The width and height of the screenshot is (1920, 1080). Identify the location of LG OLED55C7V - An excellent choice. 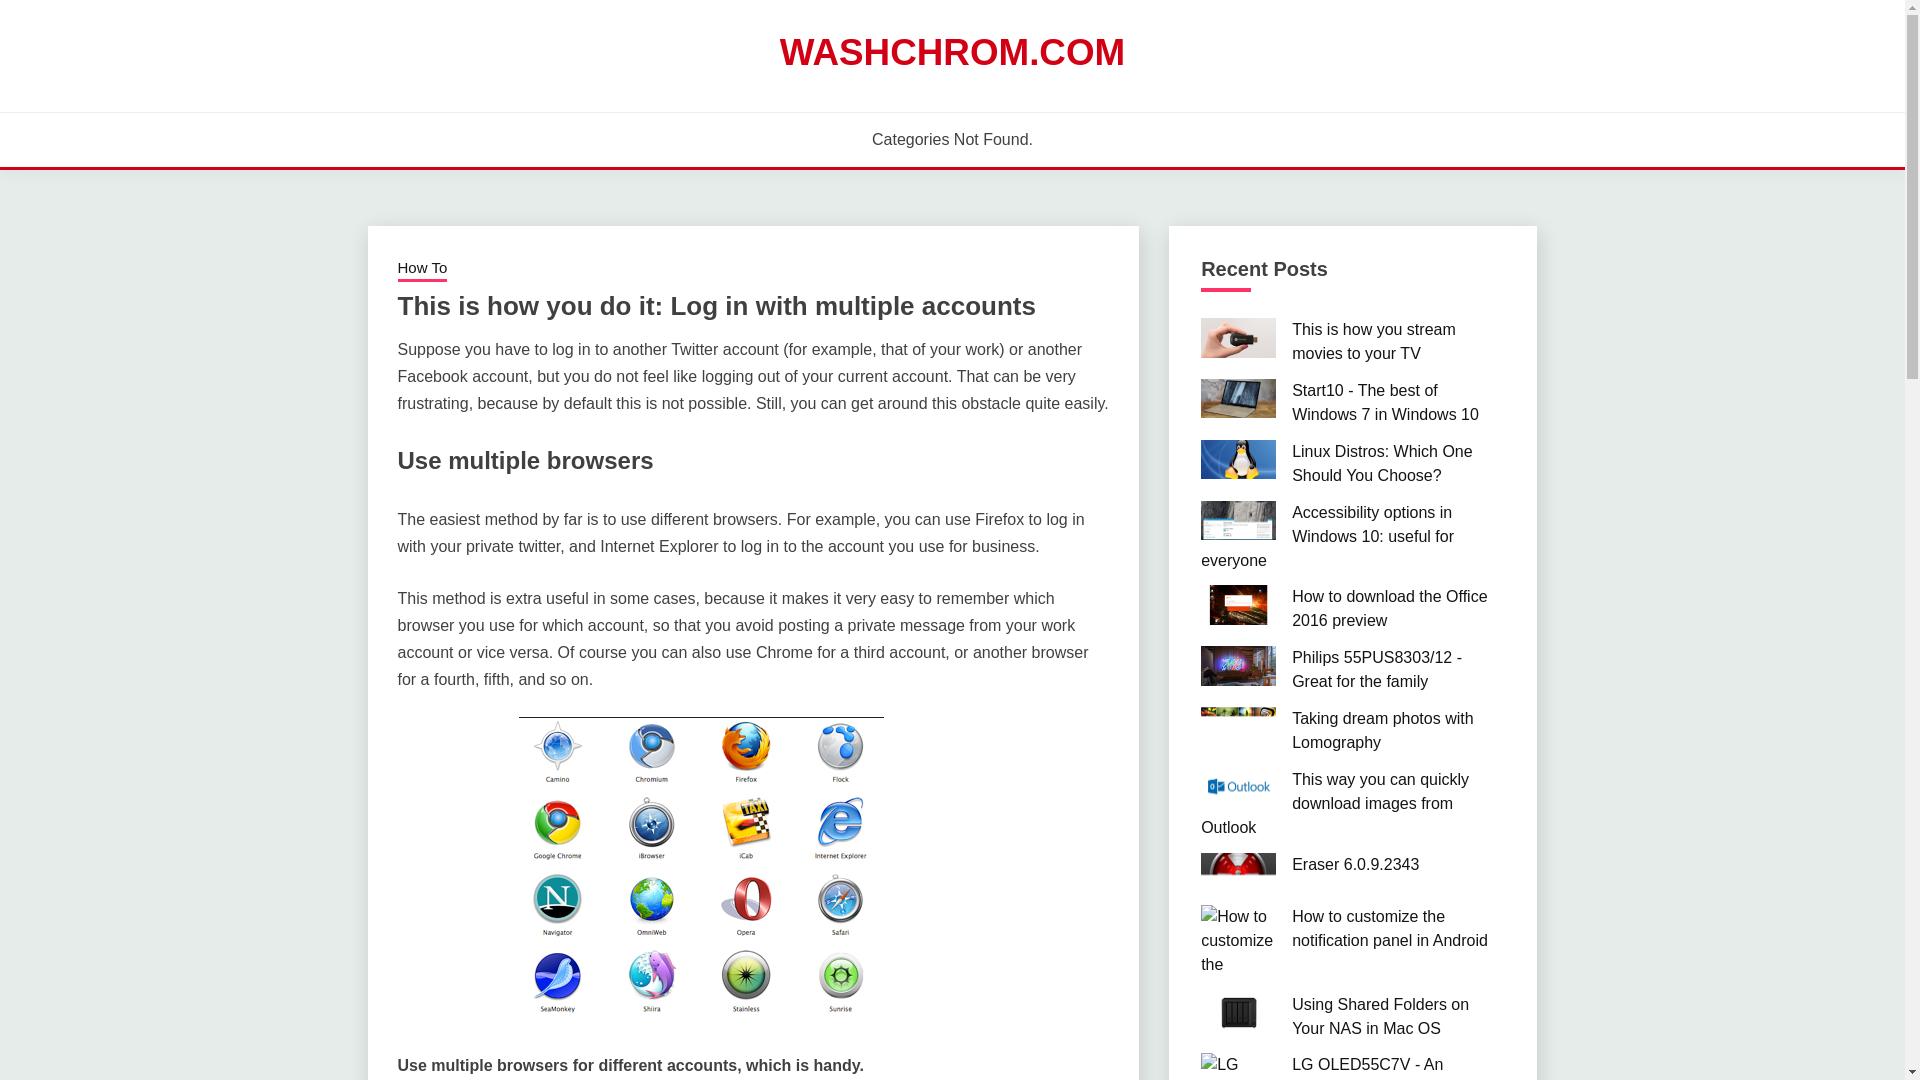
(1368, 1068).